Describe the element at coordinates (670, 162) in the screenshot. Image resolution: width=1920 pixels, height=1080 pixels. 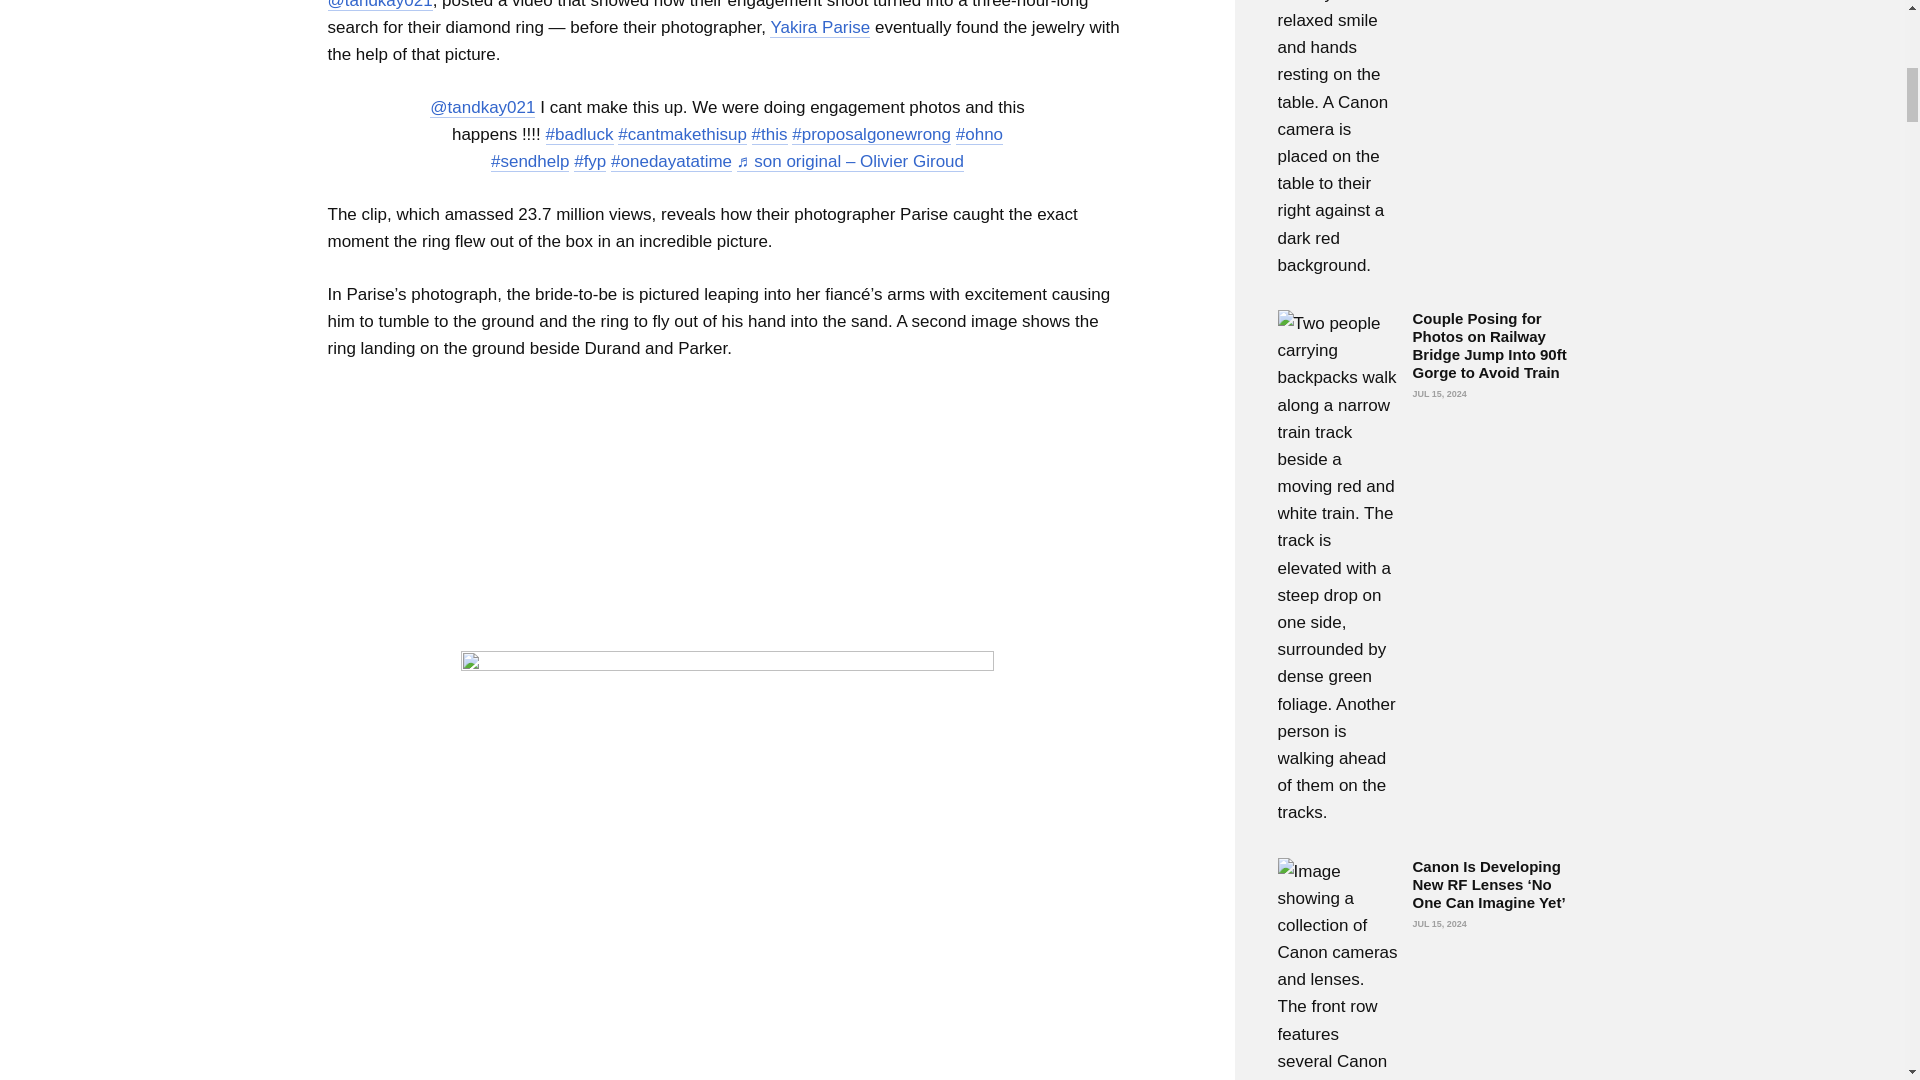
I see `onedayatatime` at that location.